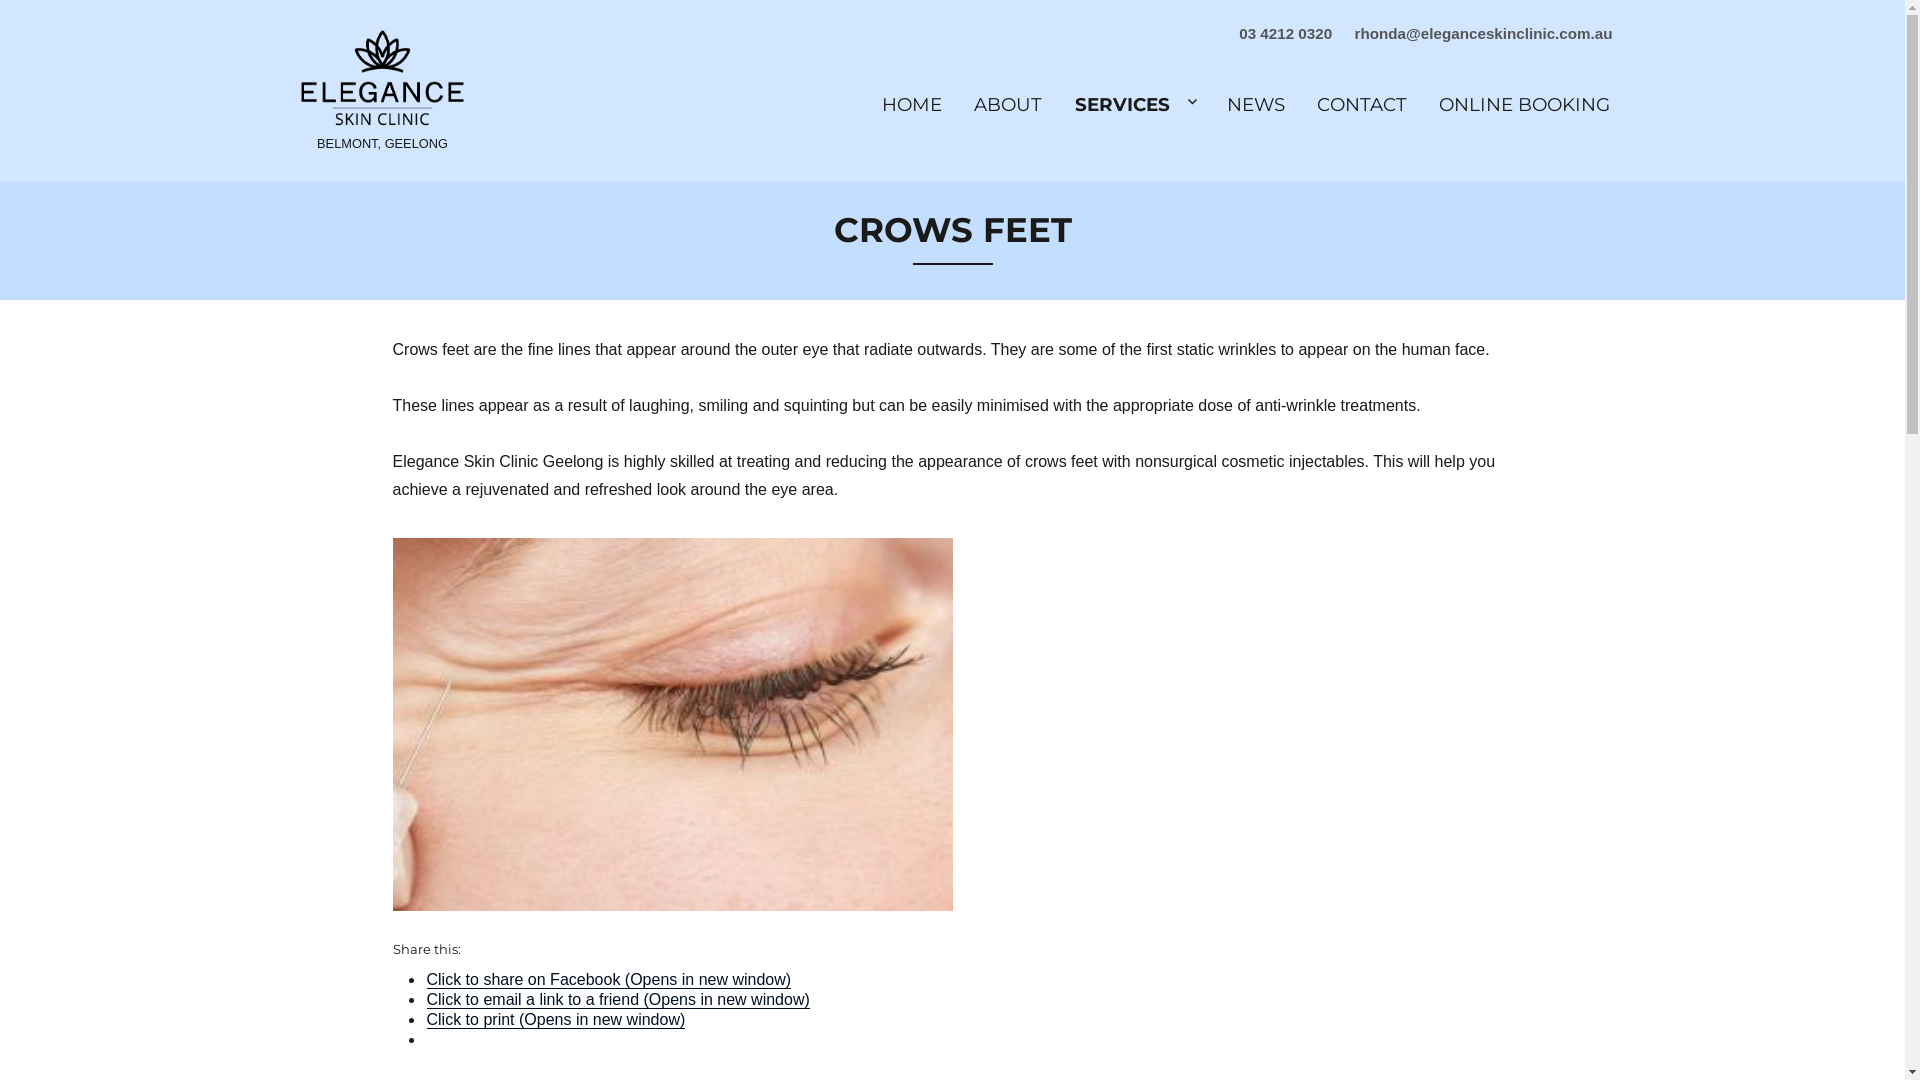 Image resolution: width=1920 pixels, height=1080 pixels. I want to click on 03 4212 0320, so click(1276, 34).